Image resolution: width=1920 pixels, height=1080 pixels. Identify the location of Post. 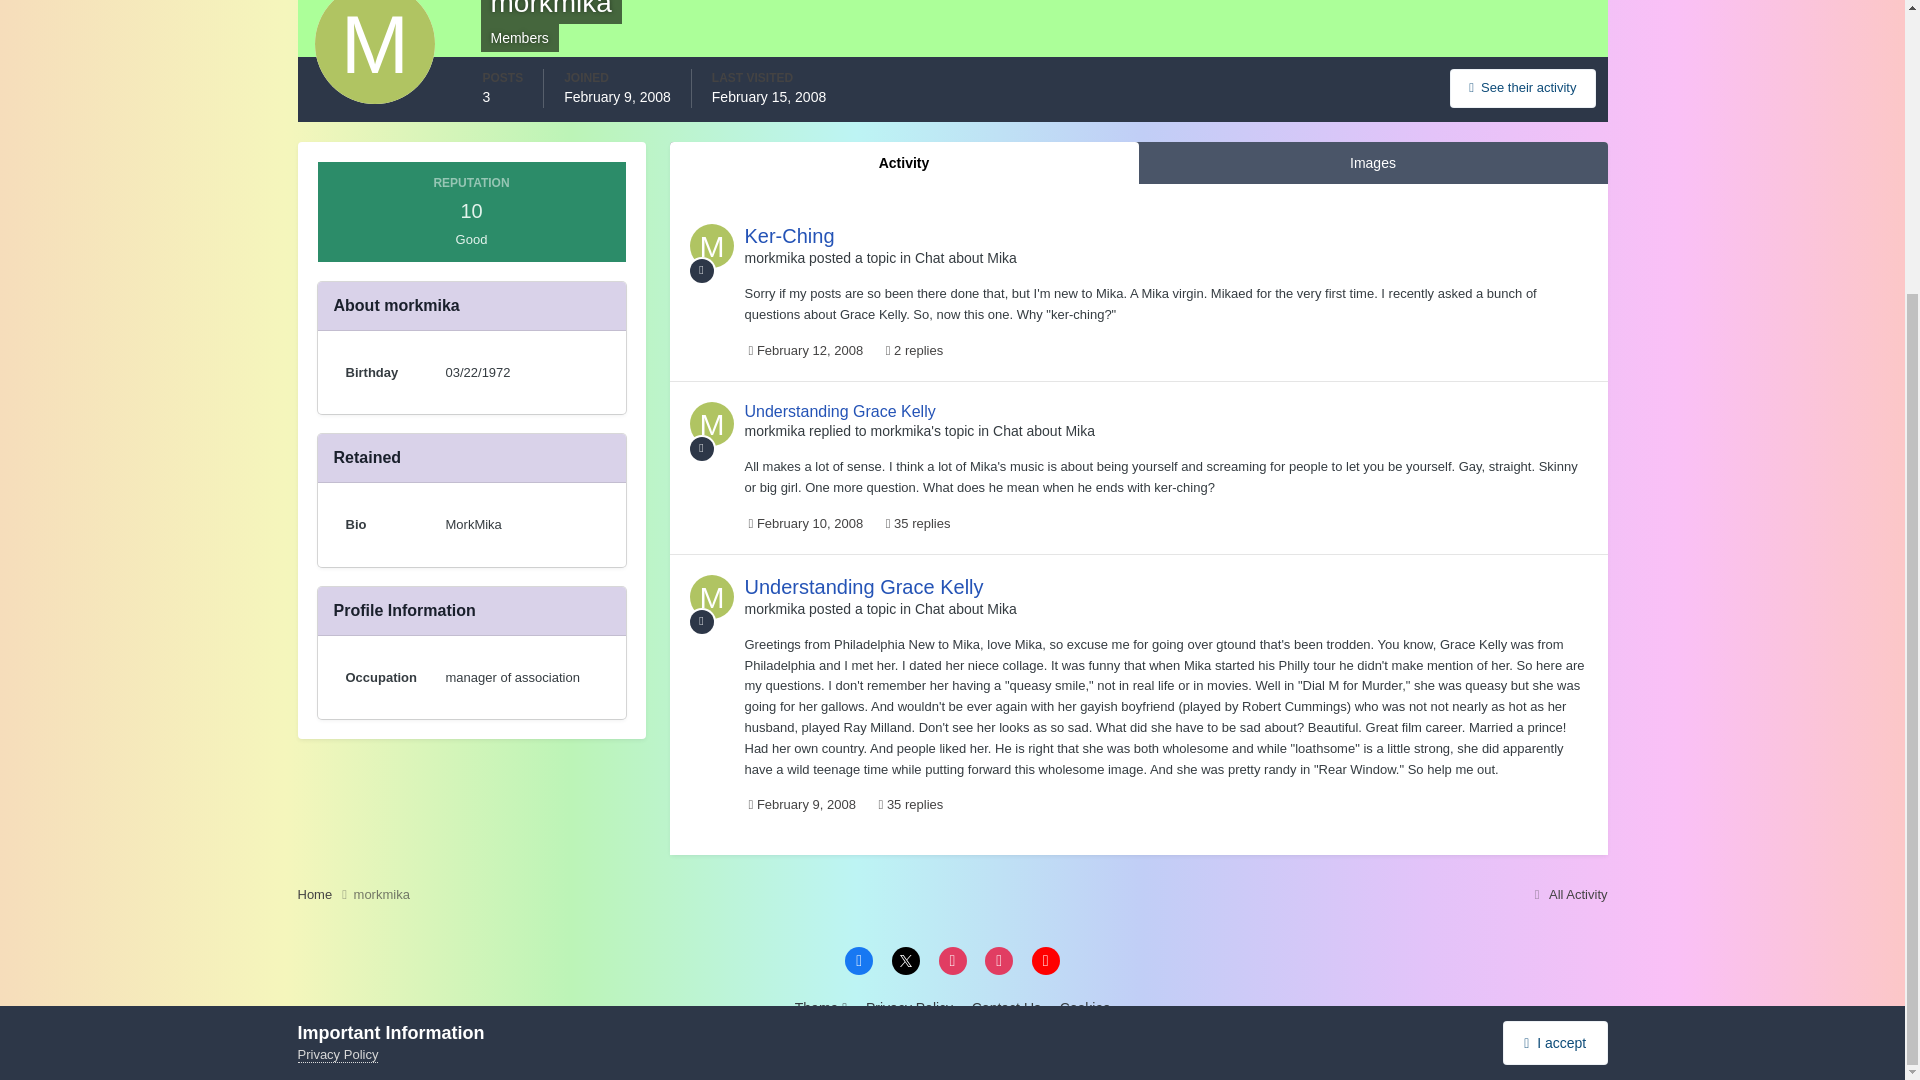
(702, 449).